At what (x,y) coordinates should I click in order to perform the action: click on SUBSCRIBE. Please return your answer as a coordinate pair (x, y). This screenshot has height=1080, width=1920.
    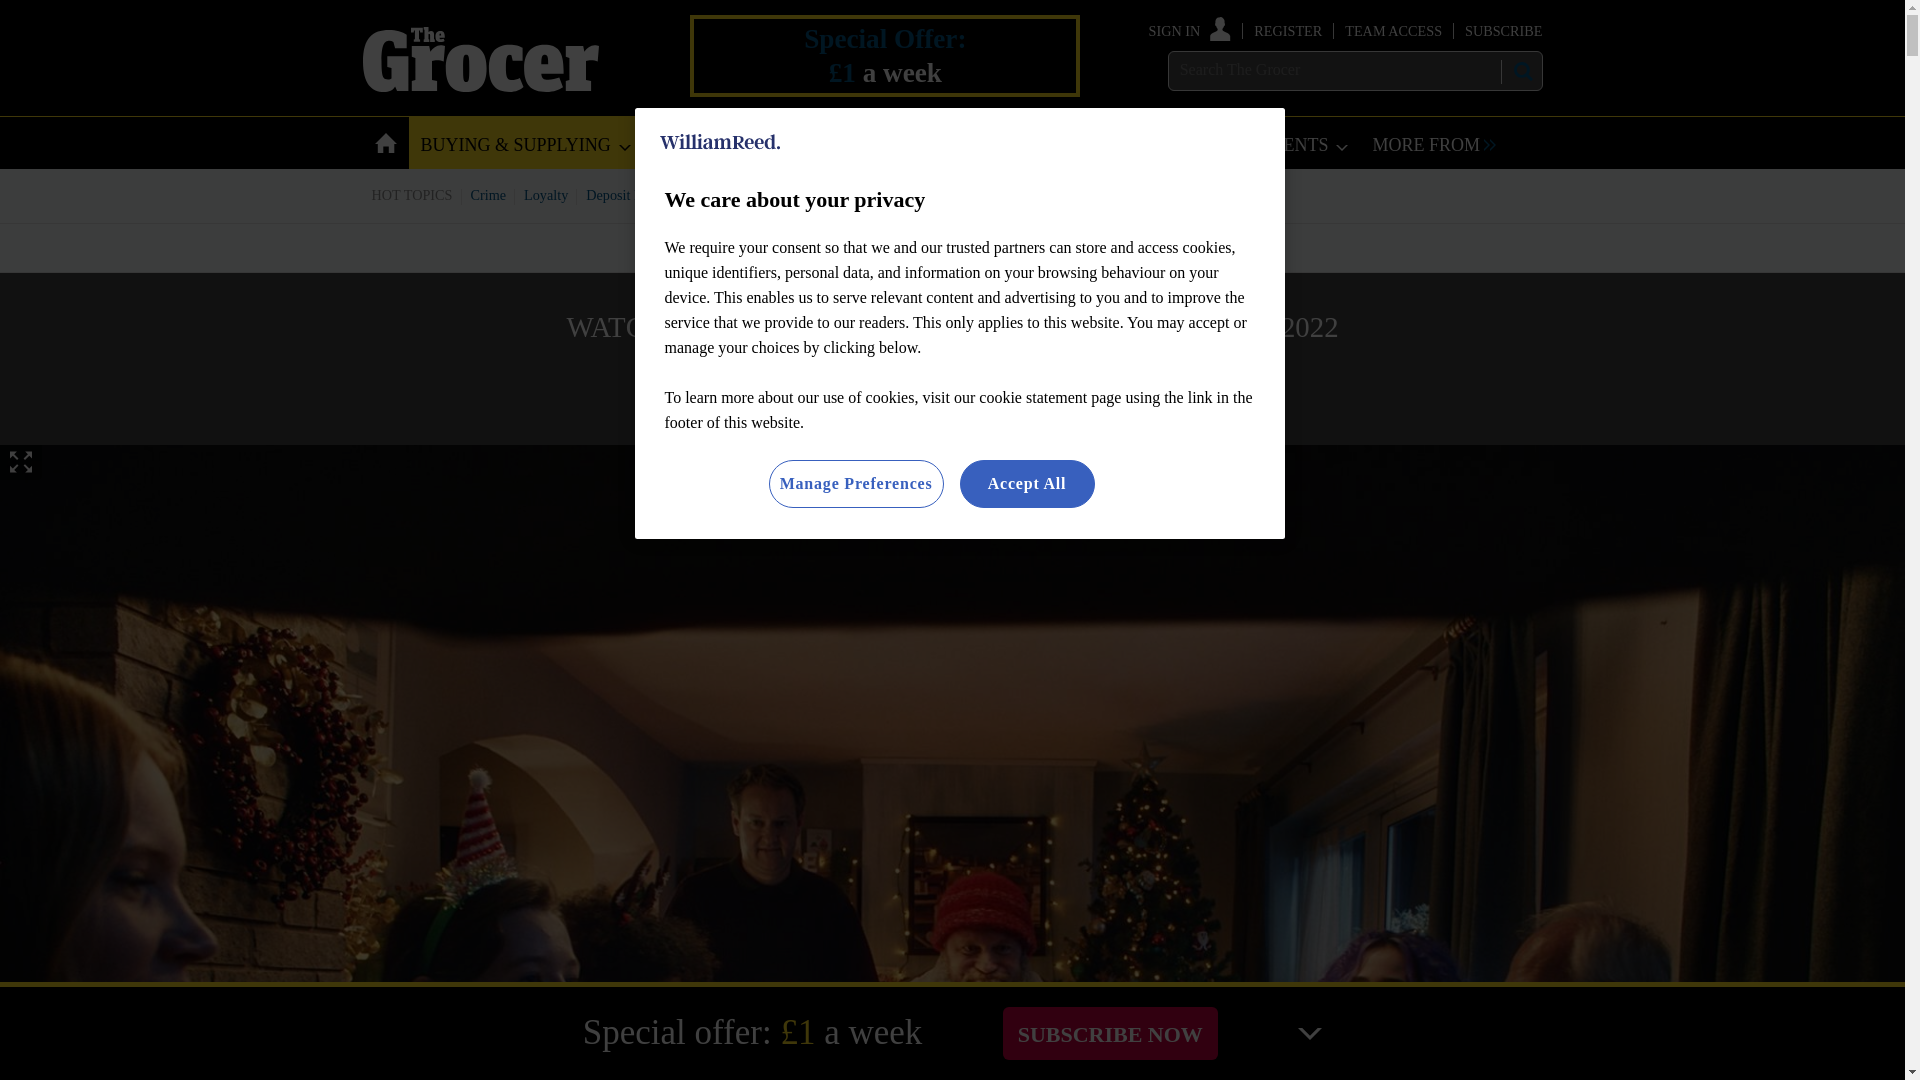
    Looking at the image, I should click on (1502, 30).